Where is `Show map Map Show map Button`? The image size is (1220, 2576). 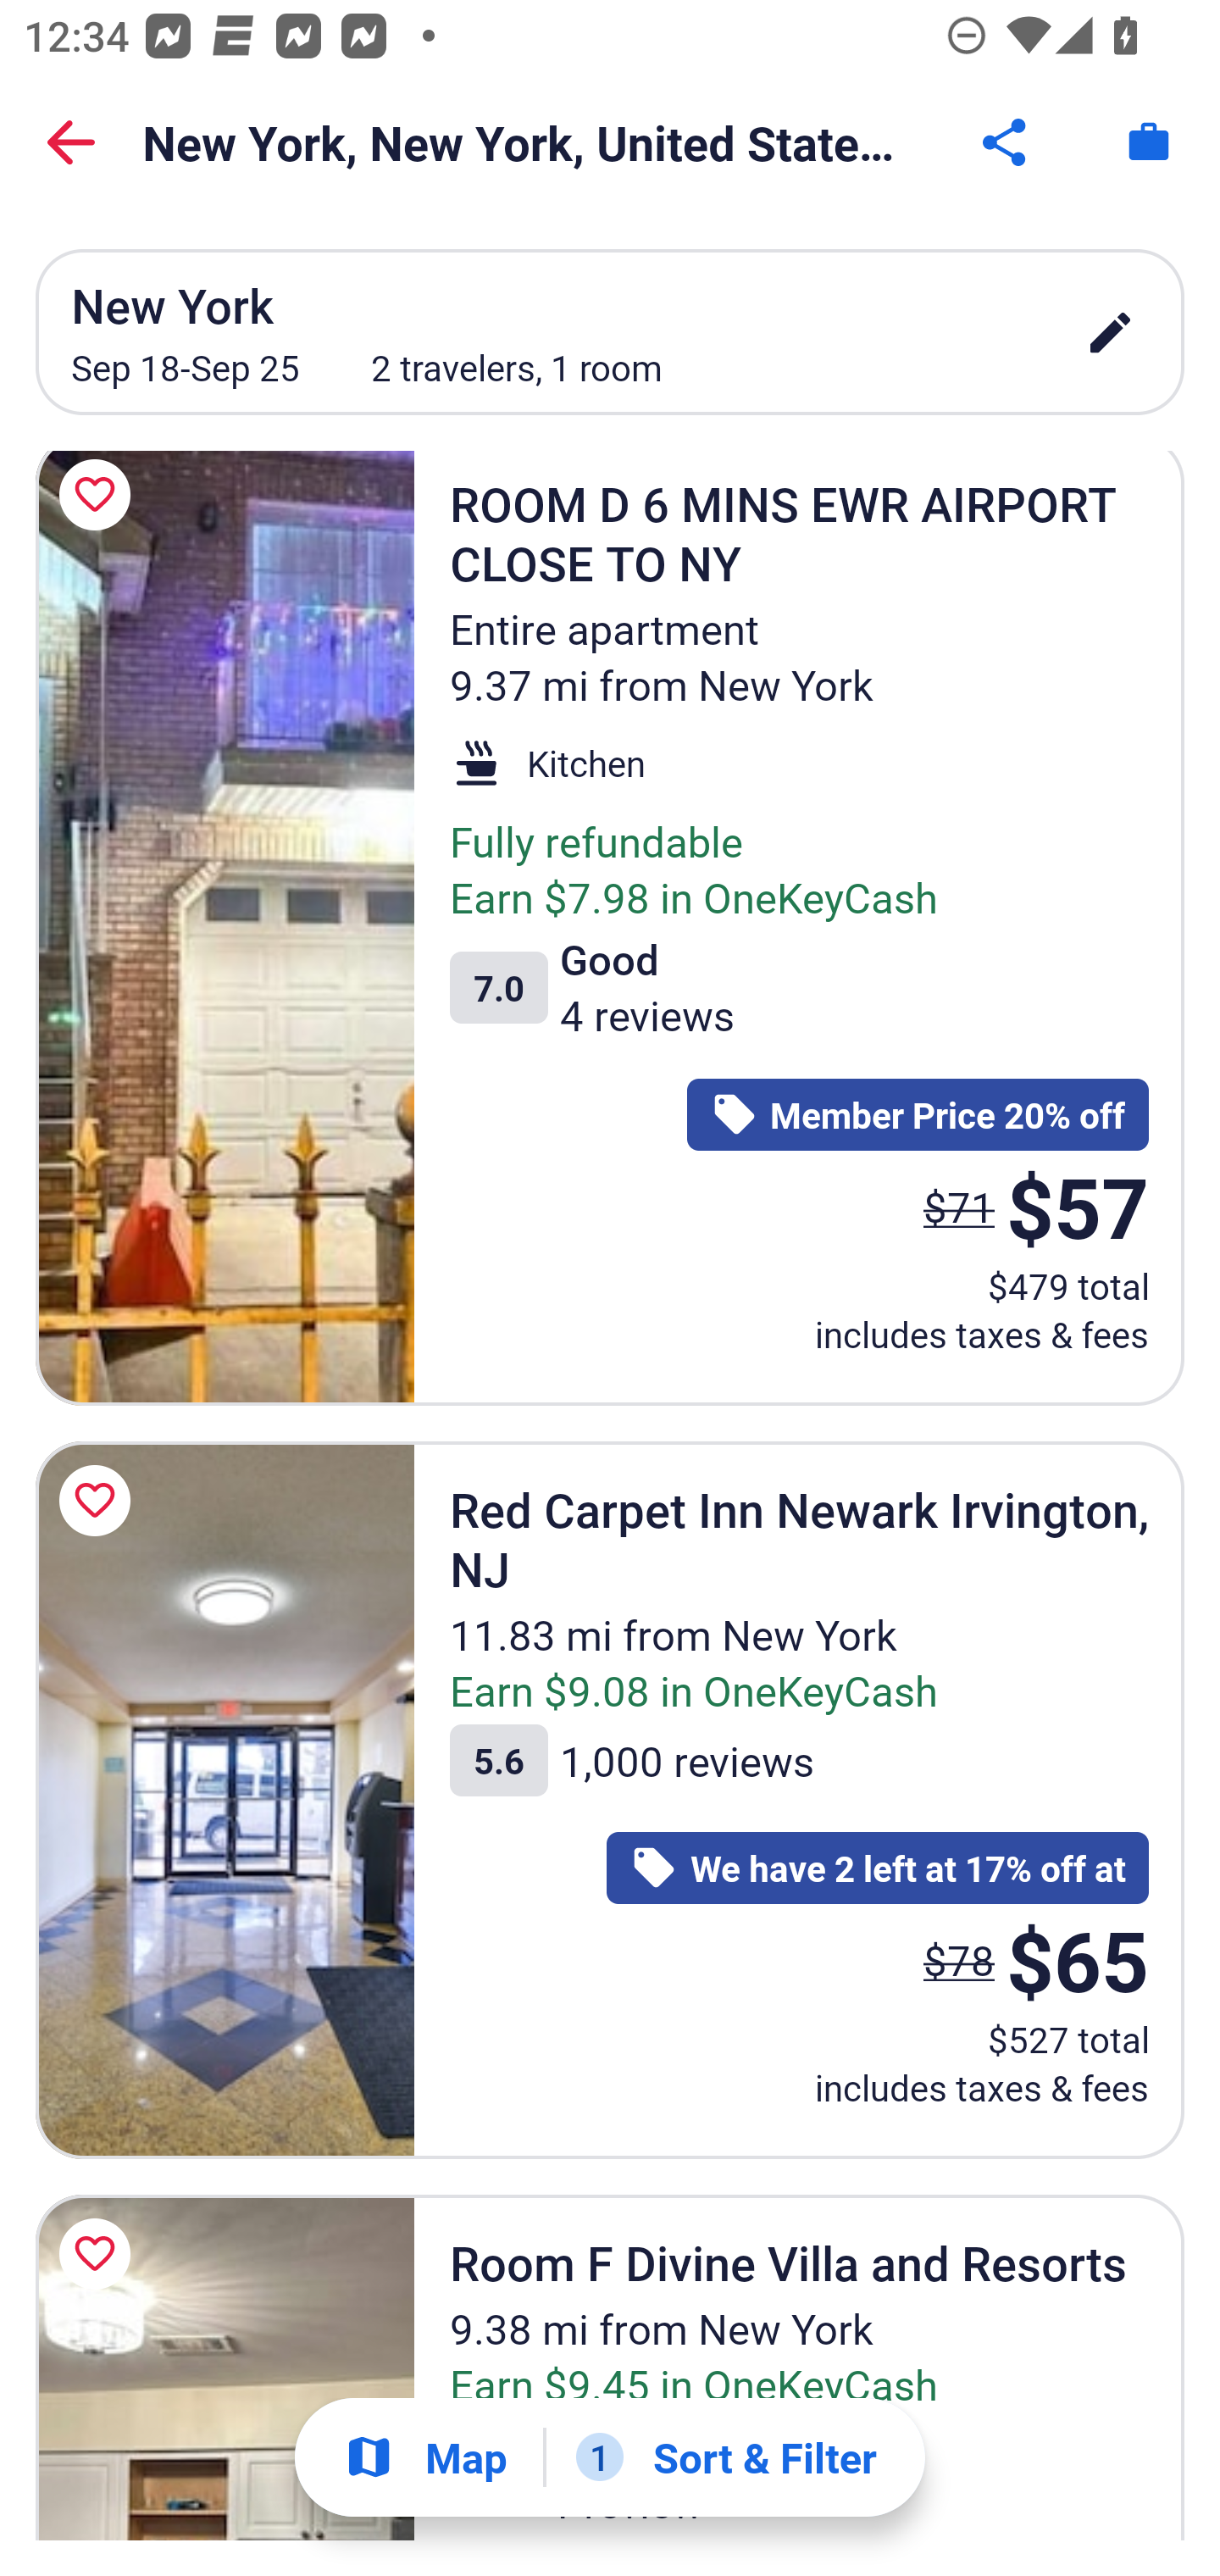
Show map Map Show map Button is located at coordinates (425, 2457).